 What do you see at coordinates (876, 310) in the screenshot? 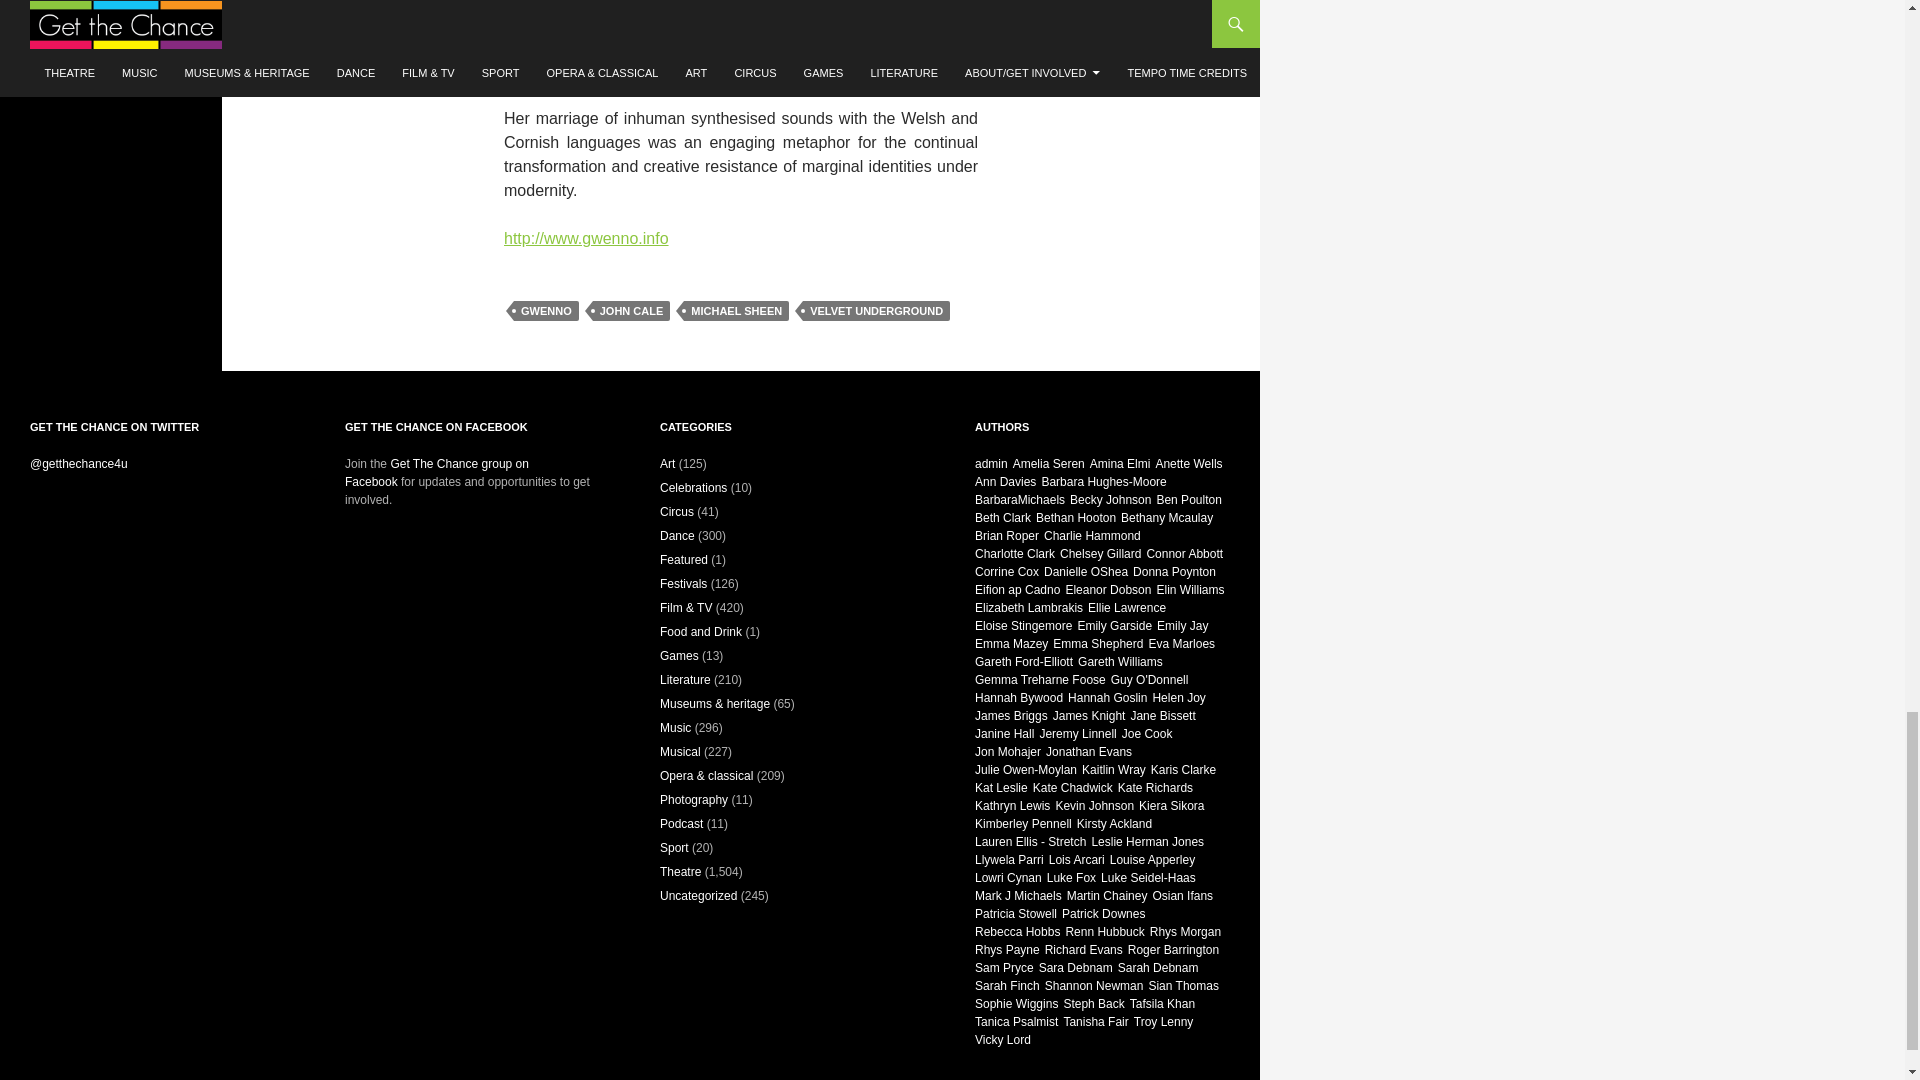
I see `VELVET UNDERGROUND` at bounding box center [876, 310].